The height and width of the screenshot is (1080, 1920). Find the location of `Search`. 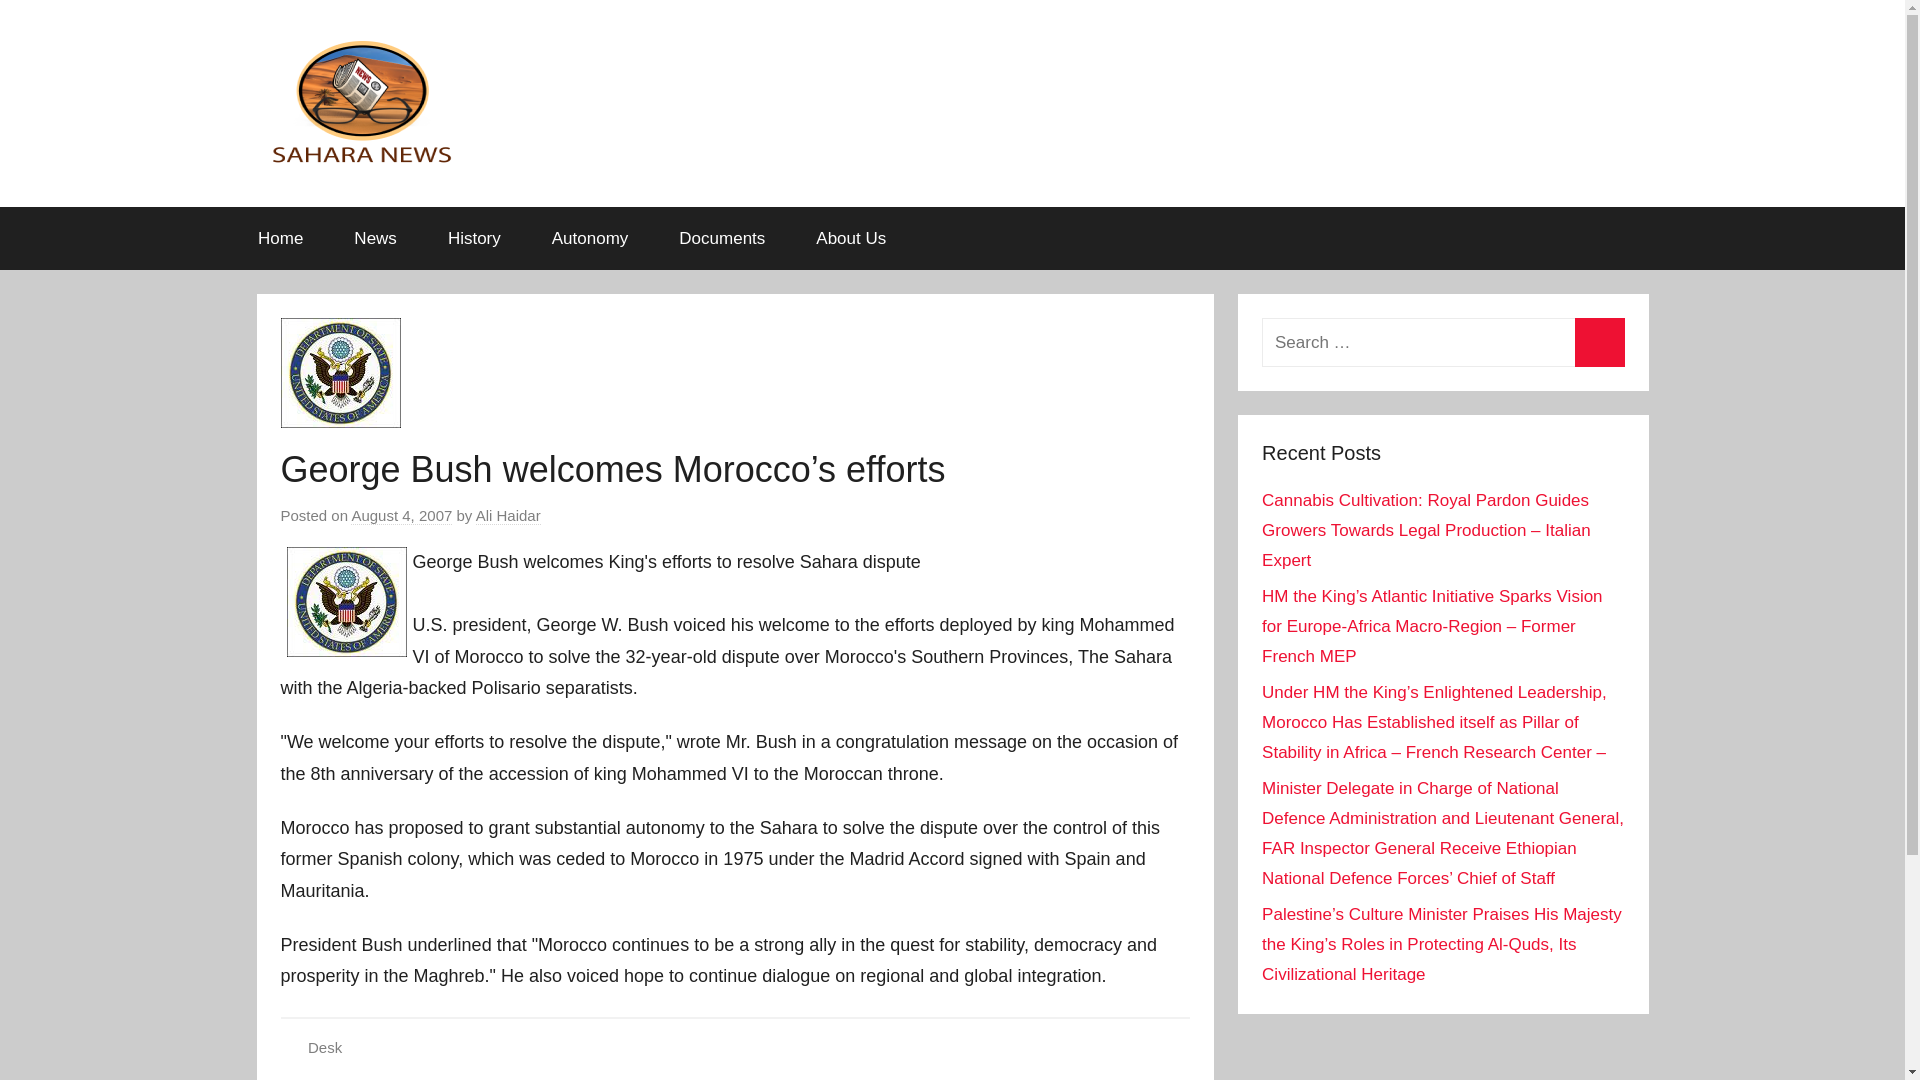

Search is located at coordinates (1599, 342).